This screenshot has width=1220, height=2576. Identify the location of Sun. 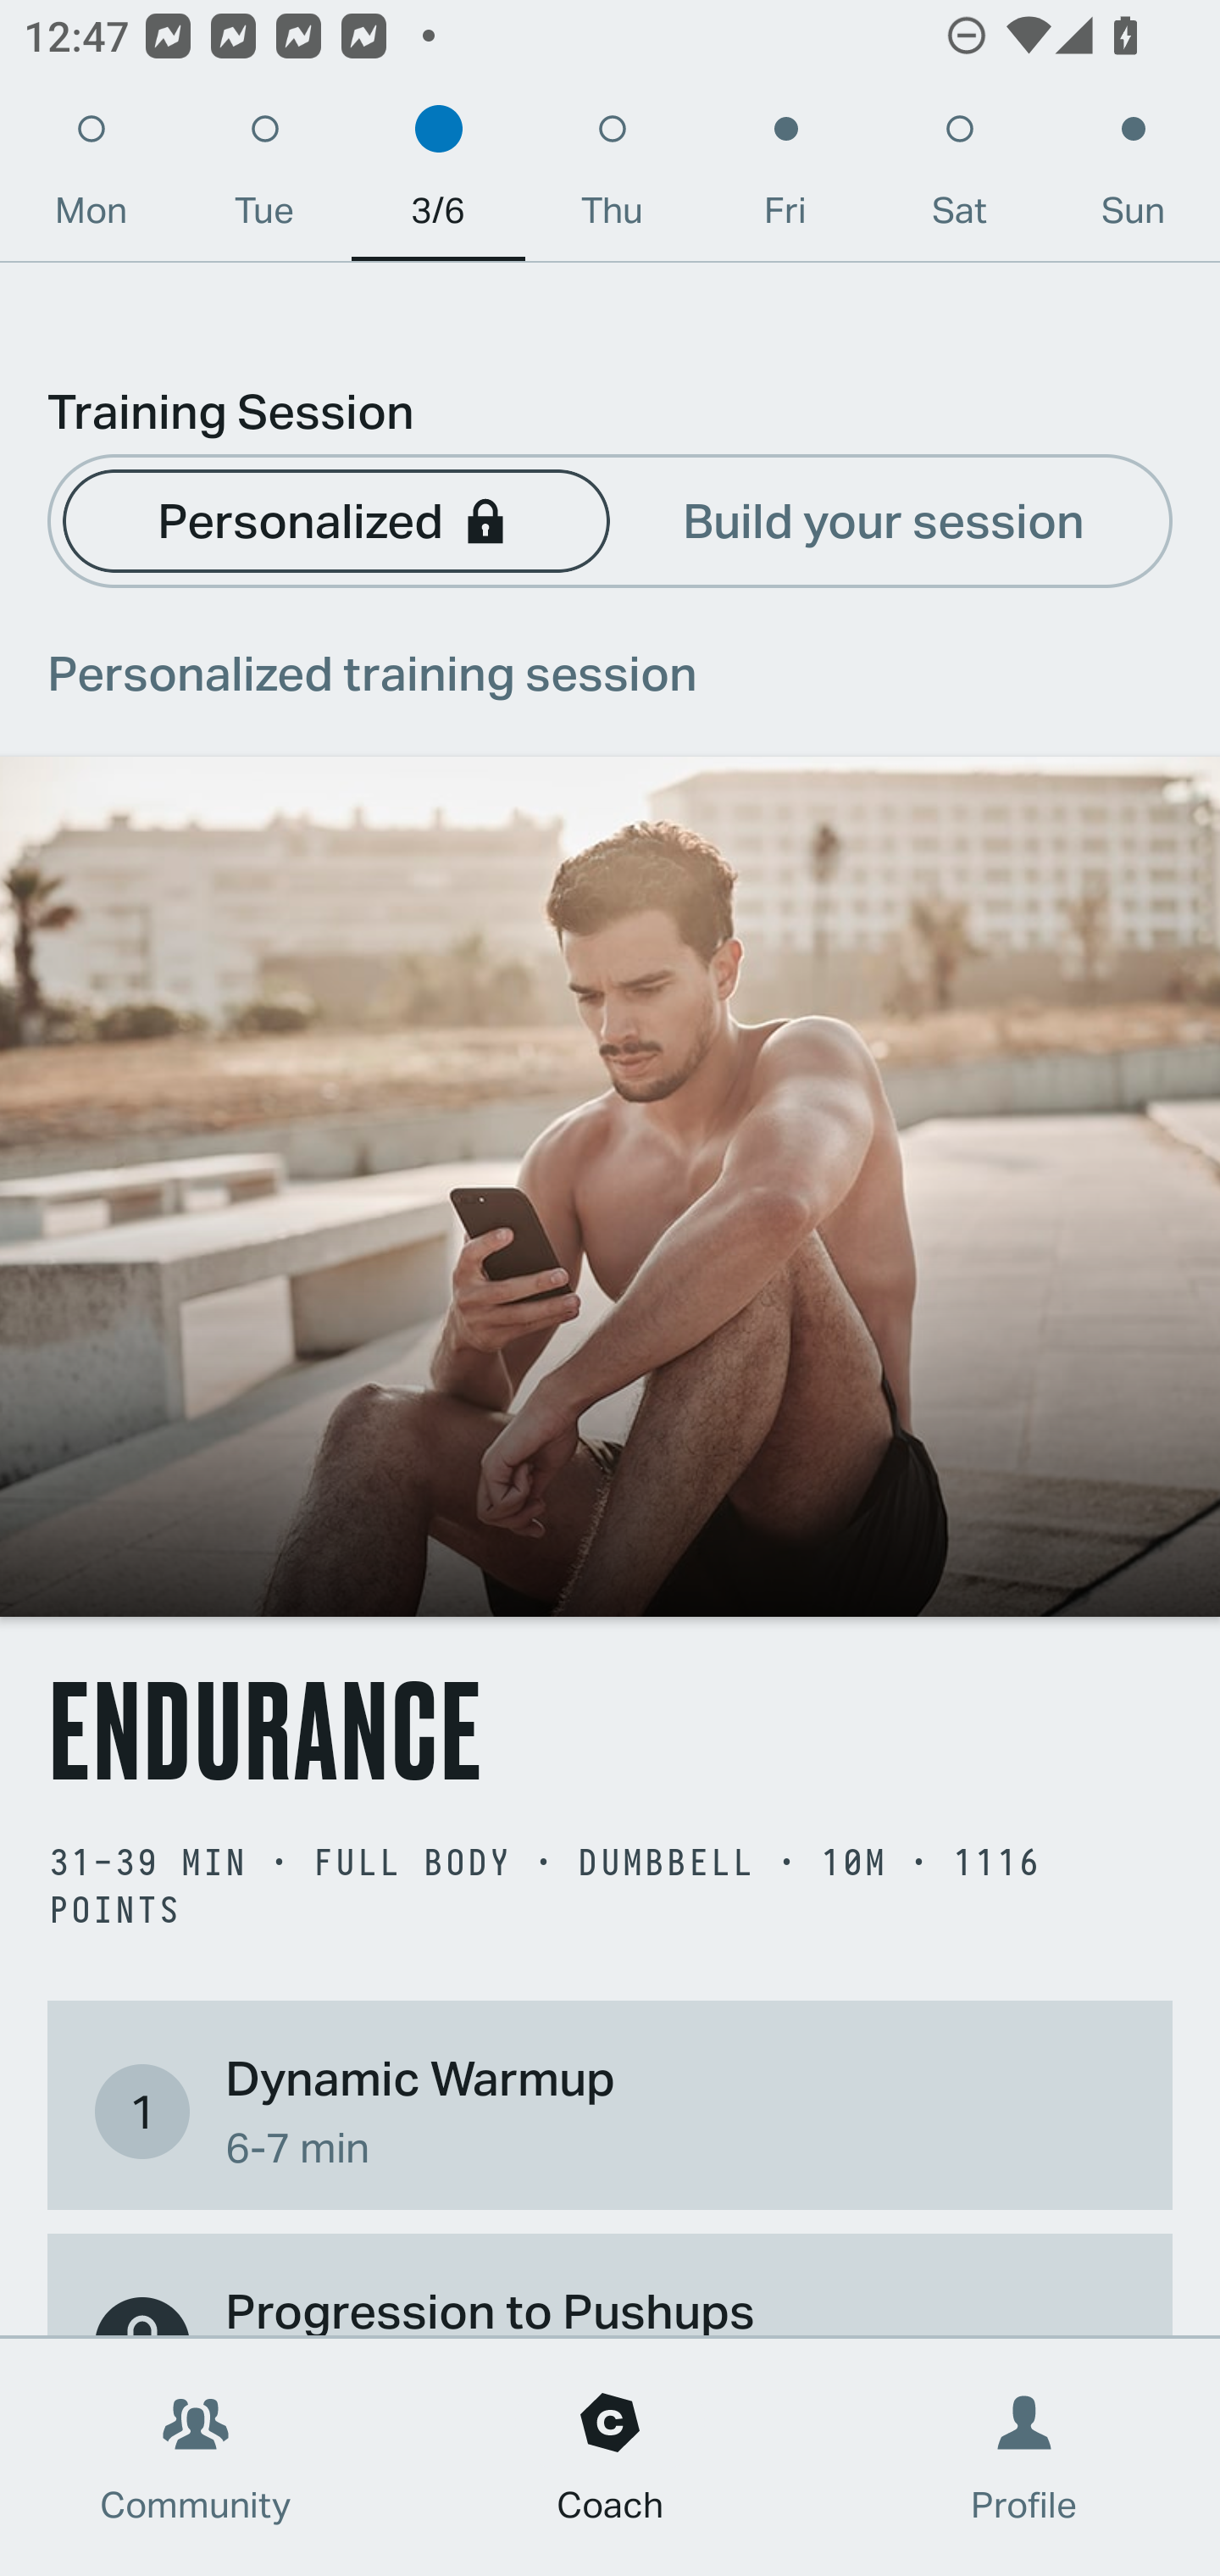
(1134, 178).